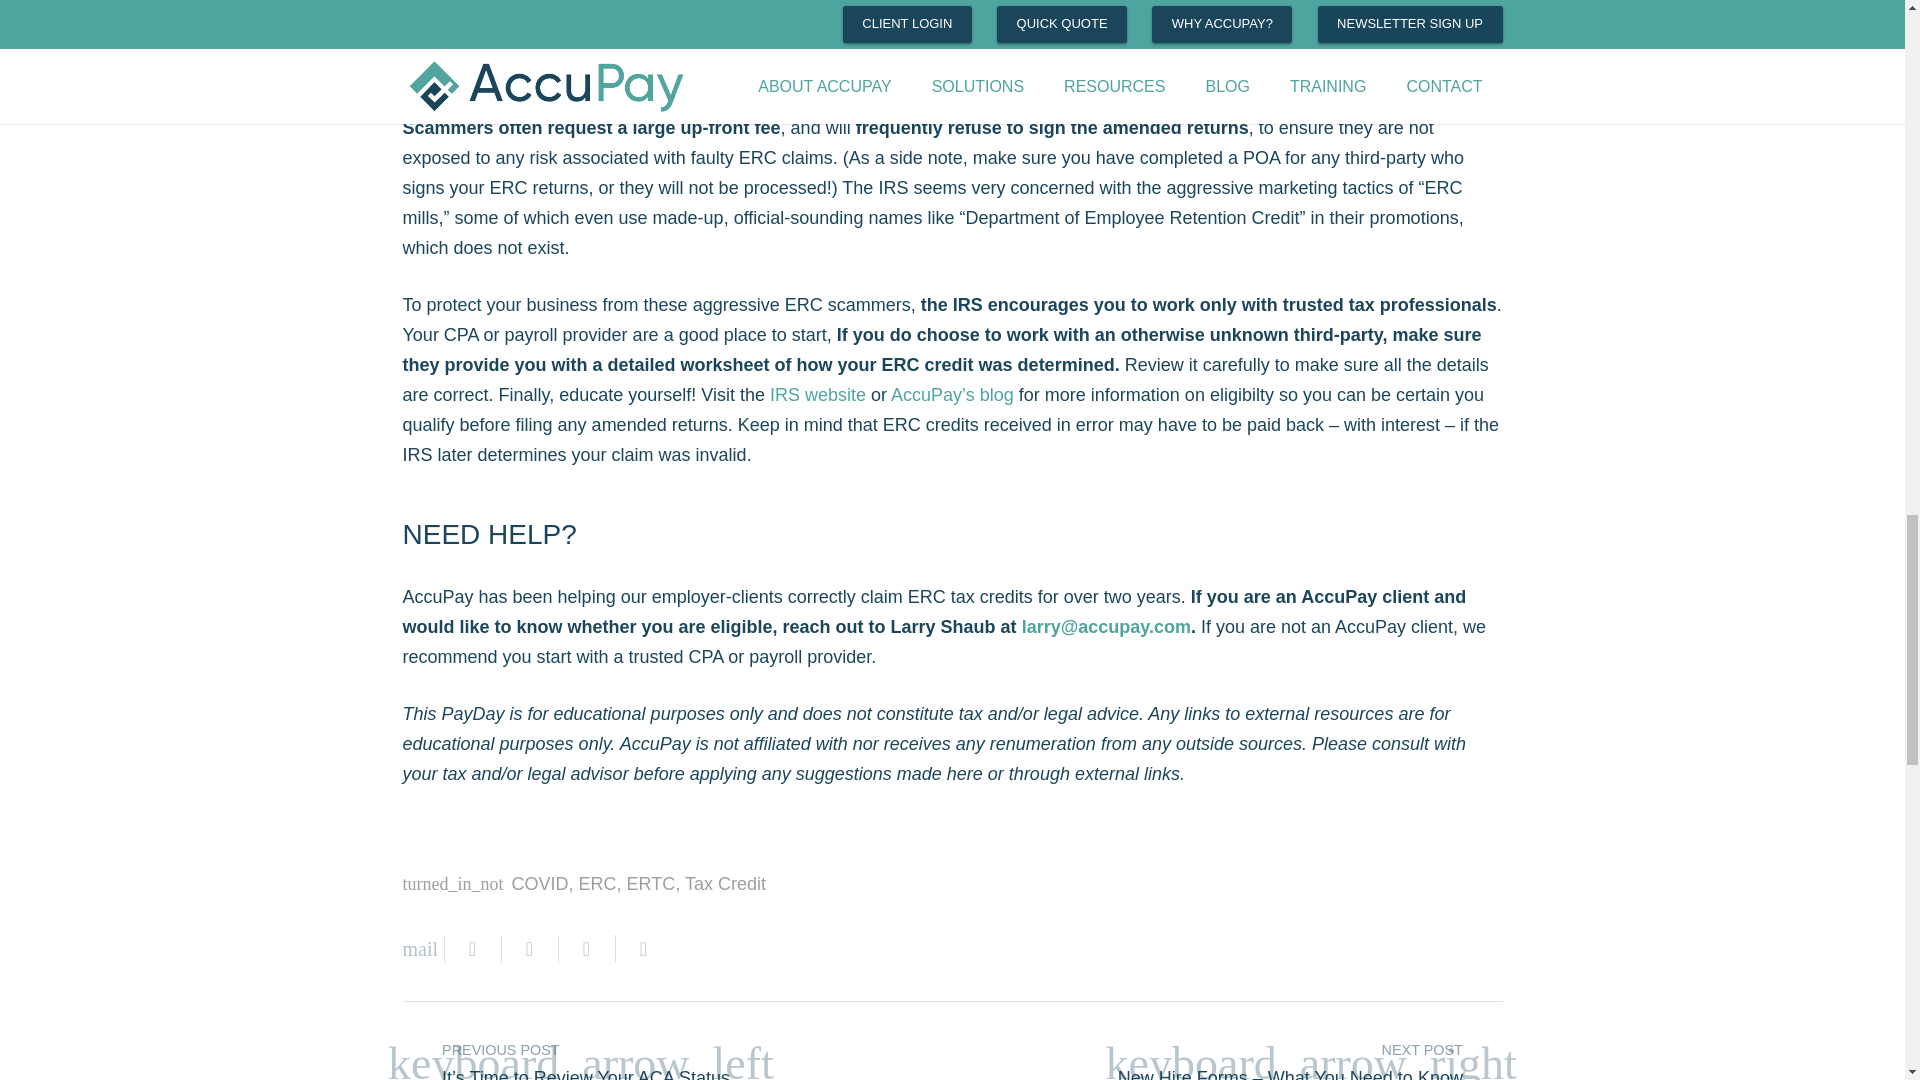 The width and height of the screenshot is (1920, 1080). What do you see at coordinates (472, 949) in the screenshot?
I see `Share this` at bounding box center [472, 949].